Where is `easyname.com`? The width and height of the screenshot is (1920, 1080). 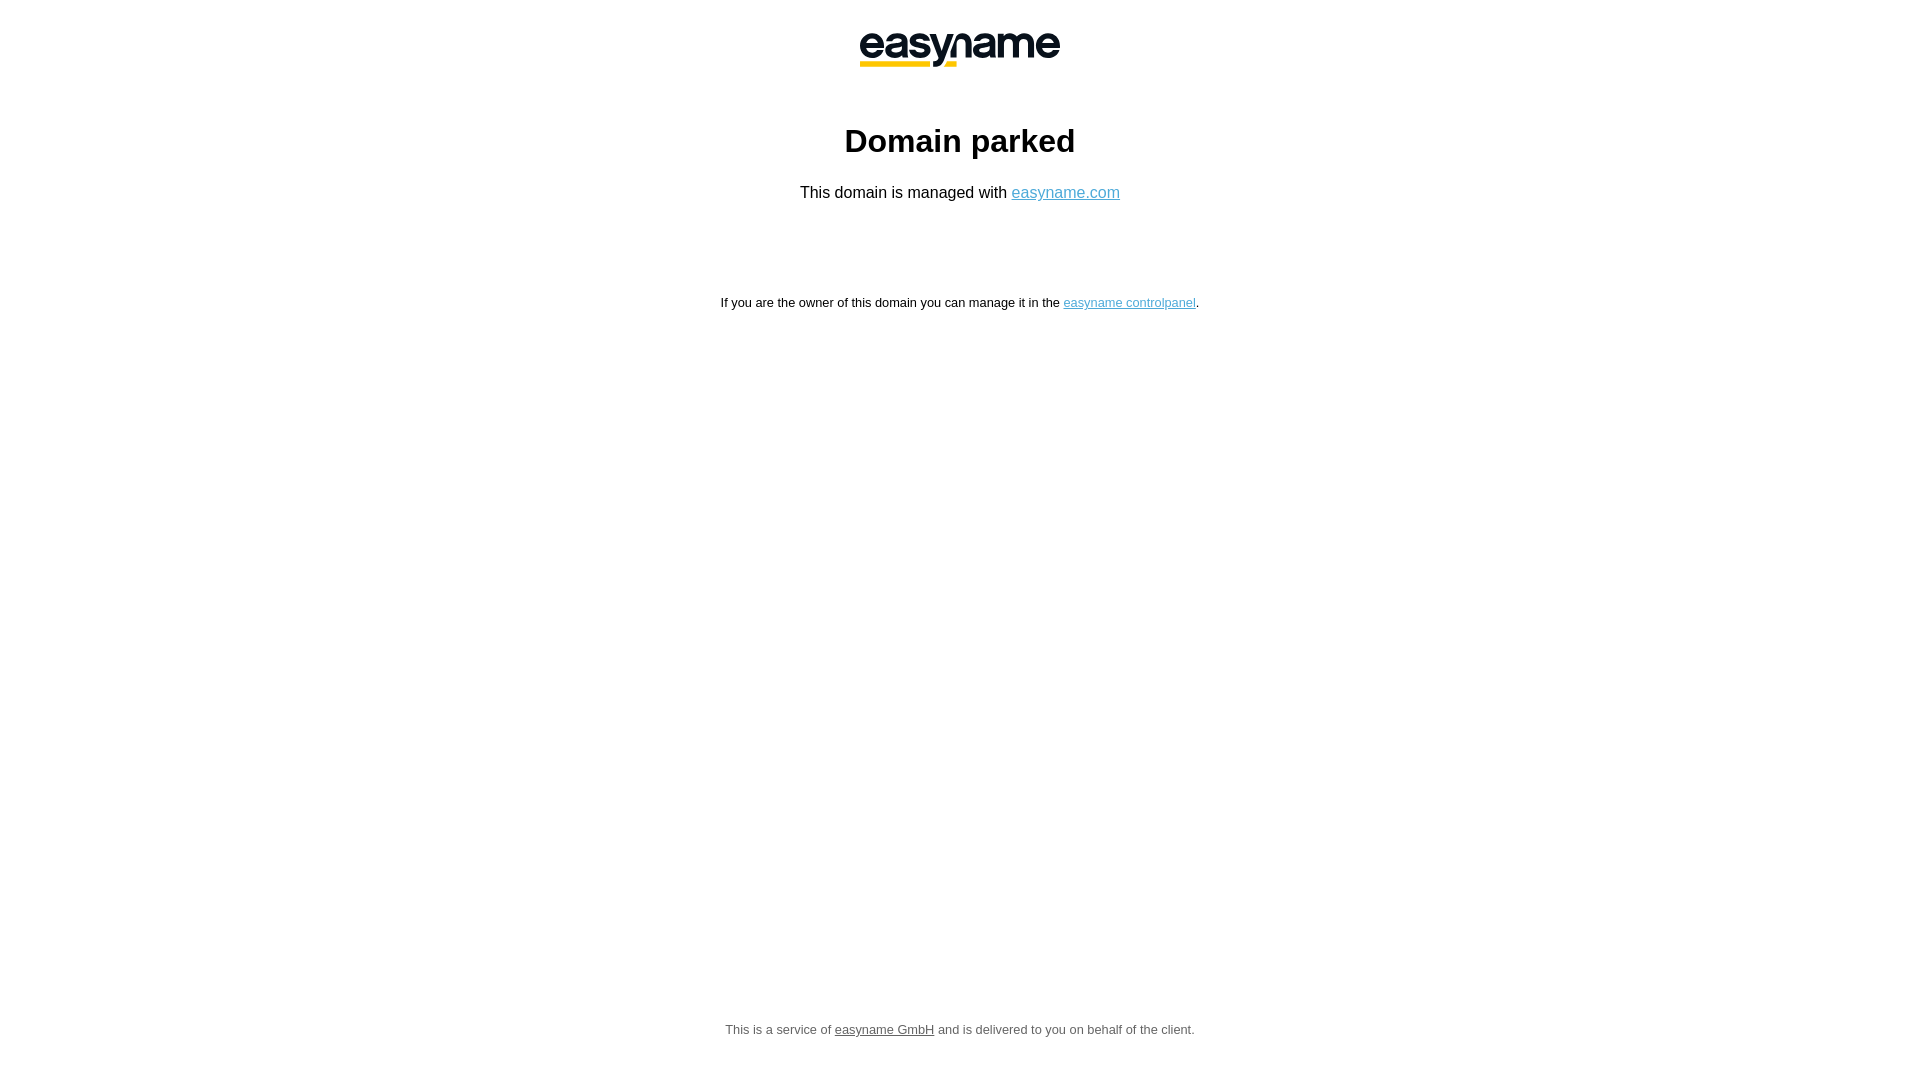
easyname.com is located at coordinates (1066, 192).